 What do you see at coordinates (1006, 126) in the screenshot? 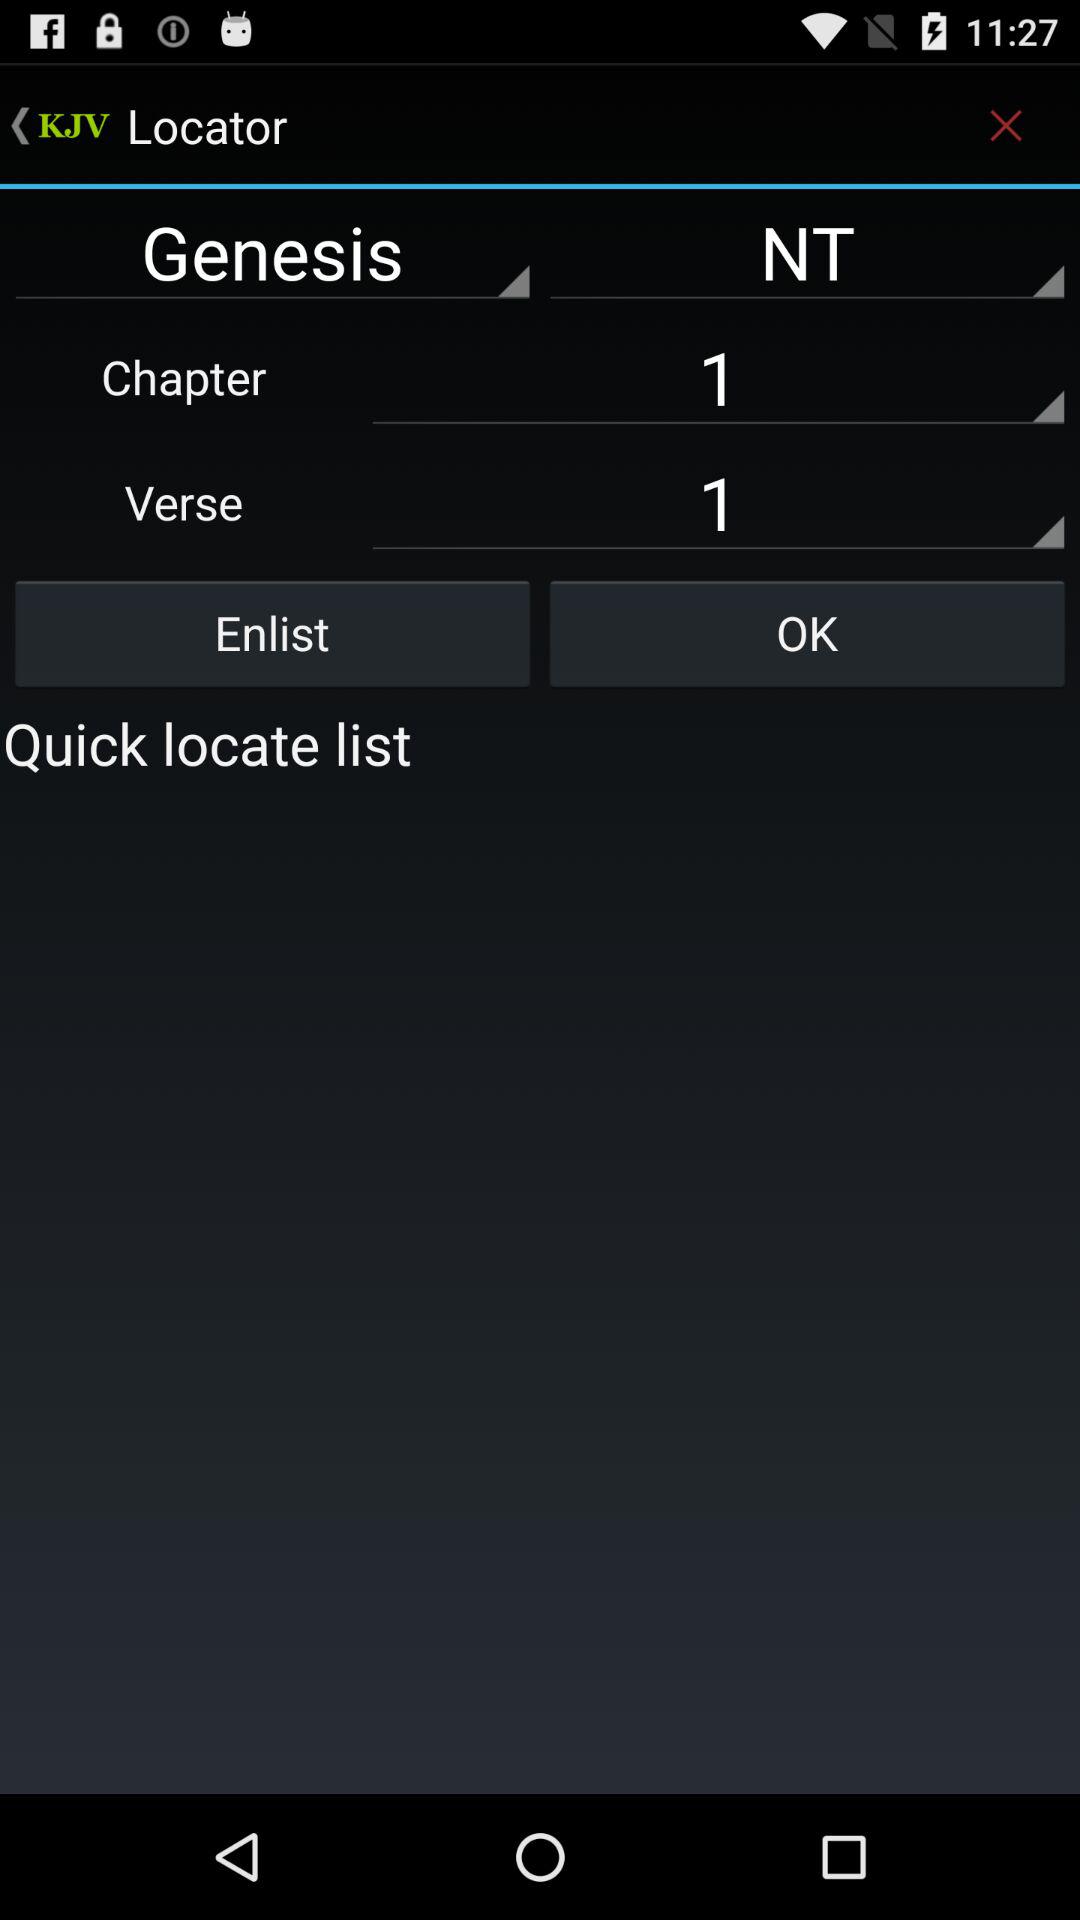
I see `choose the icon above nt item` at bounding box center [1006, 126].